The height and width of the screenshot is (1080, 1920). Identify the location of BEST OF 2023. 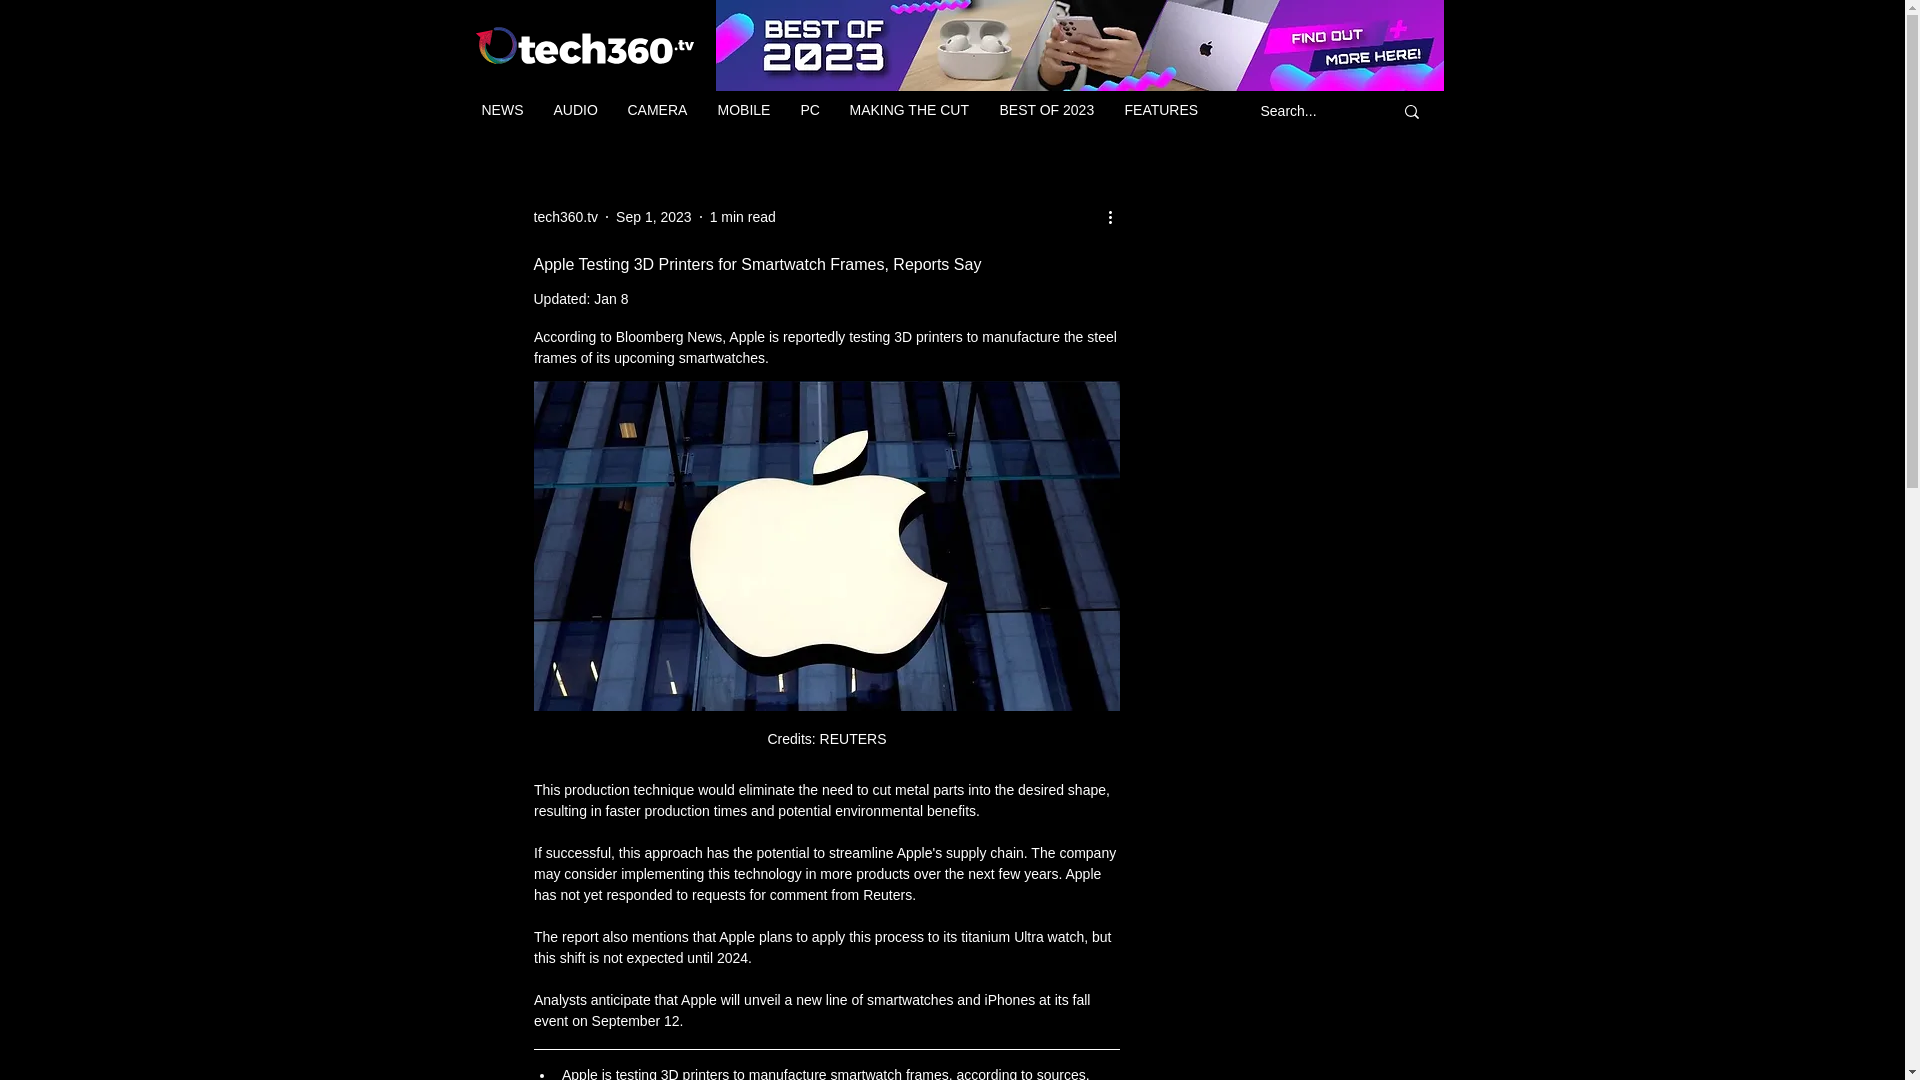
(1046, 110).